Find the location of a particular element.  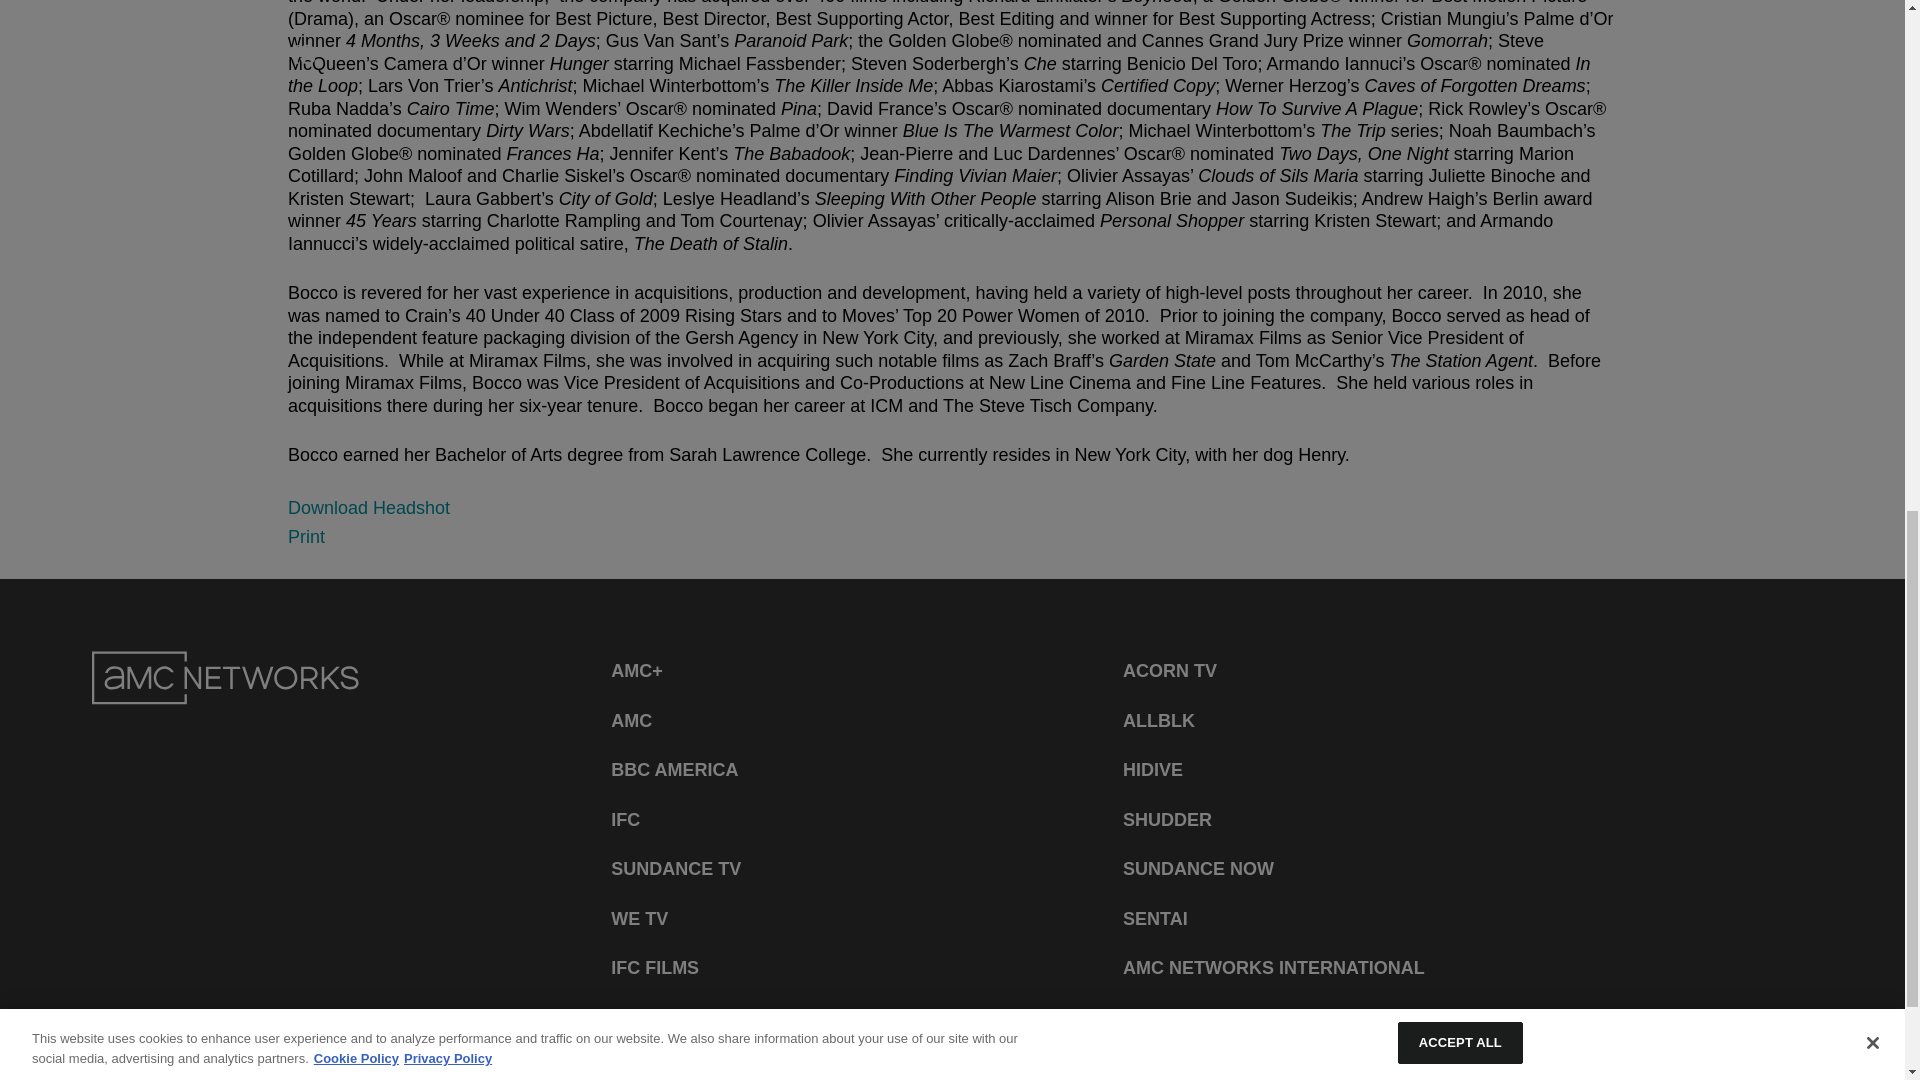

Download Headshot is located at coordinates (368, 508).